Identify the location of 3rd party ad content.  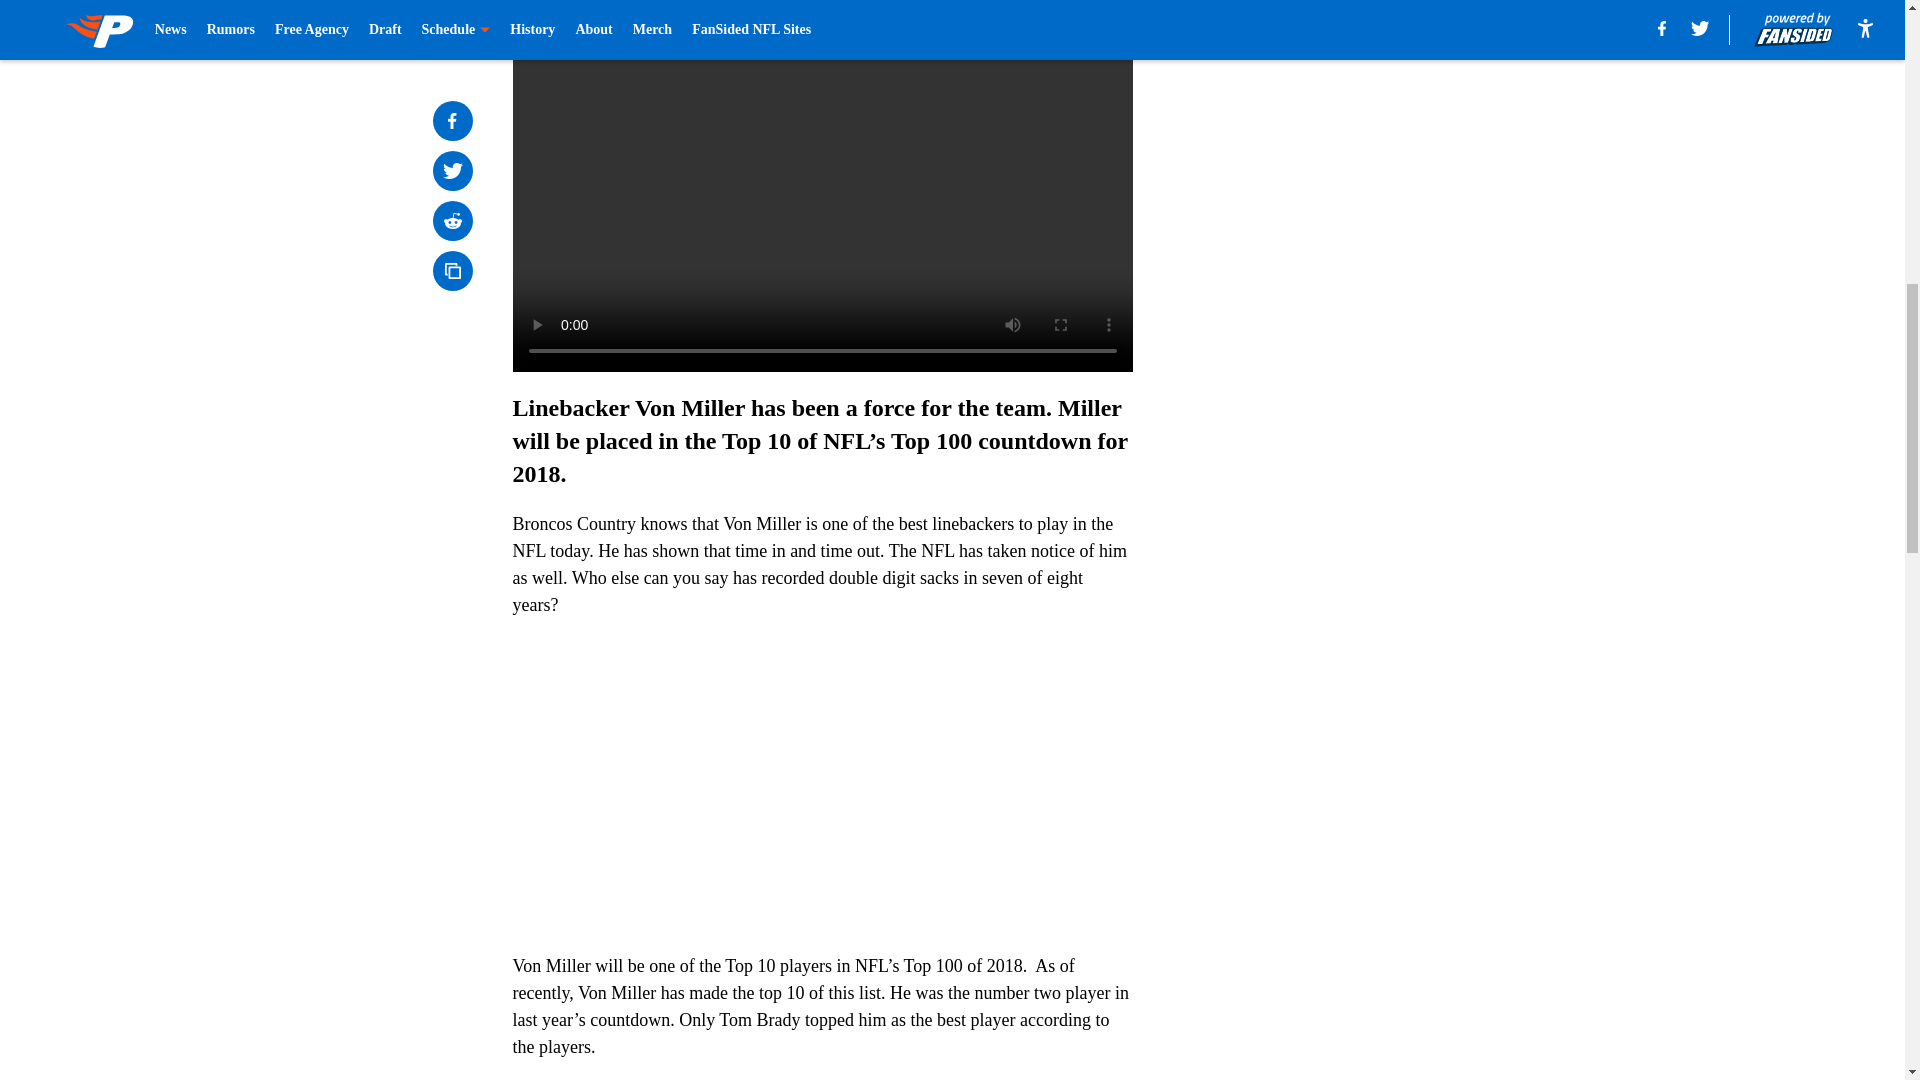
(1382, 438).